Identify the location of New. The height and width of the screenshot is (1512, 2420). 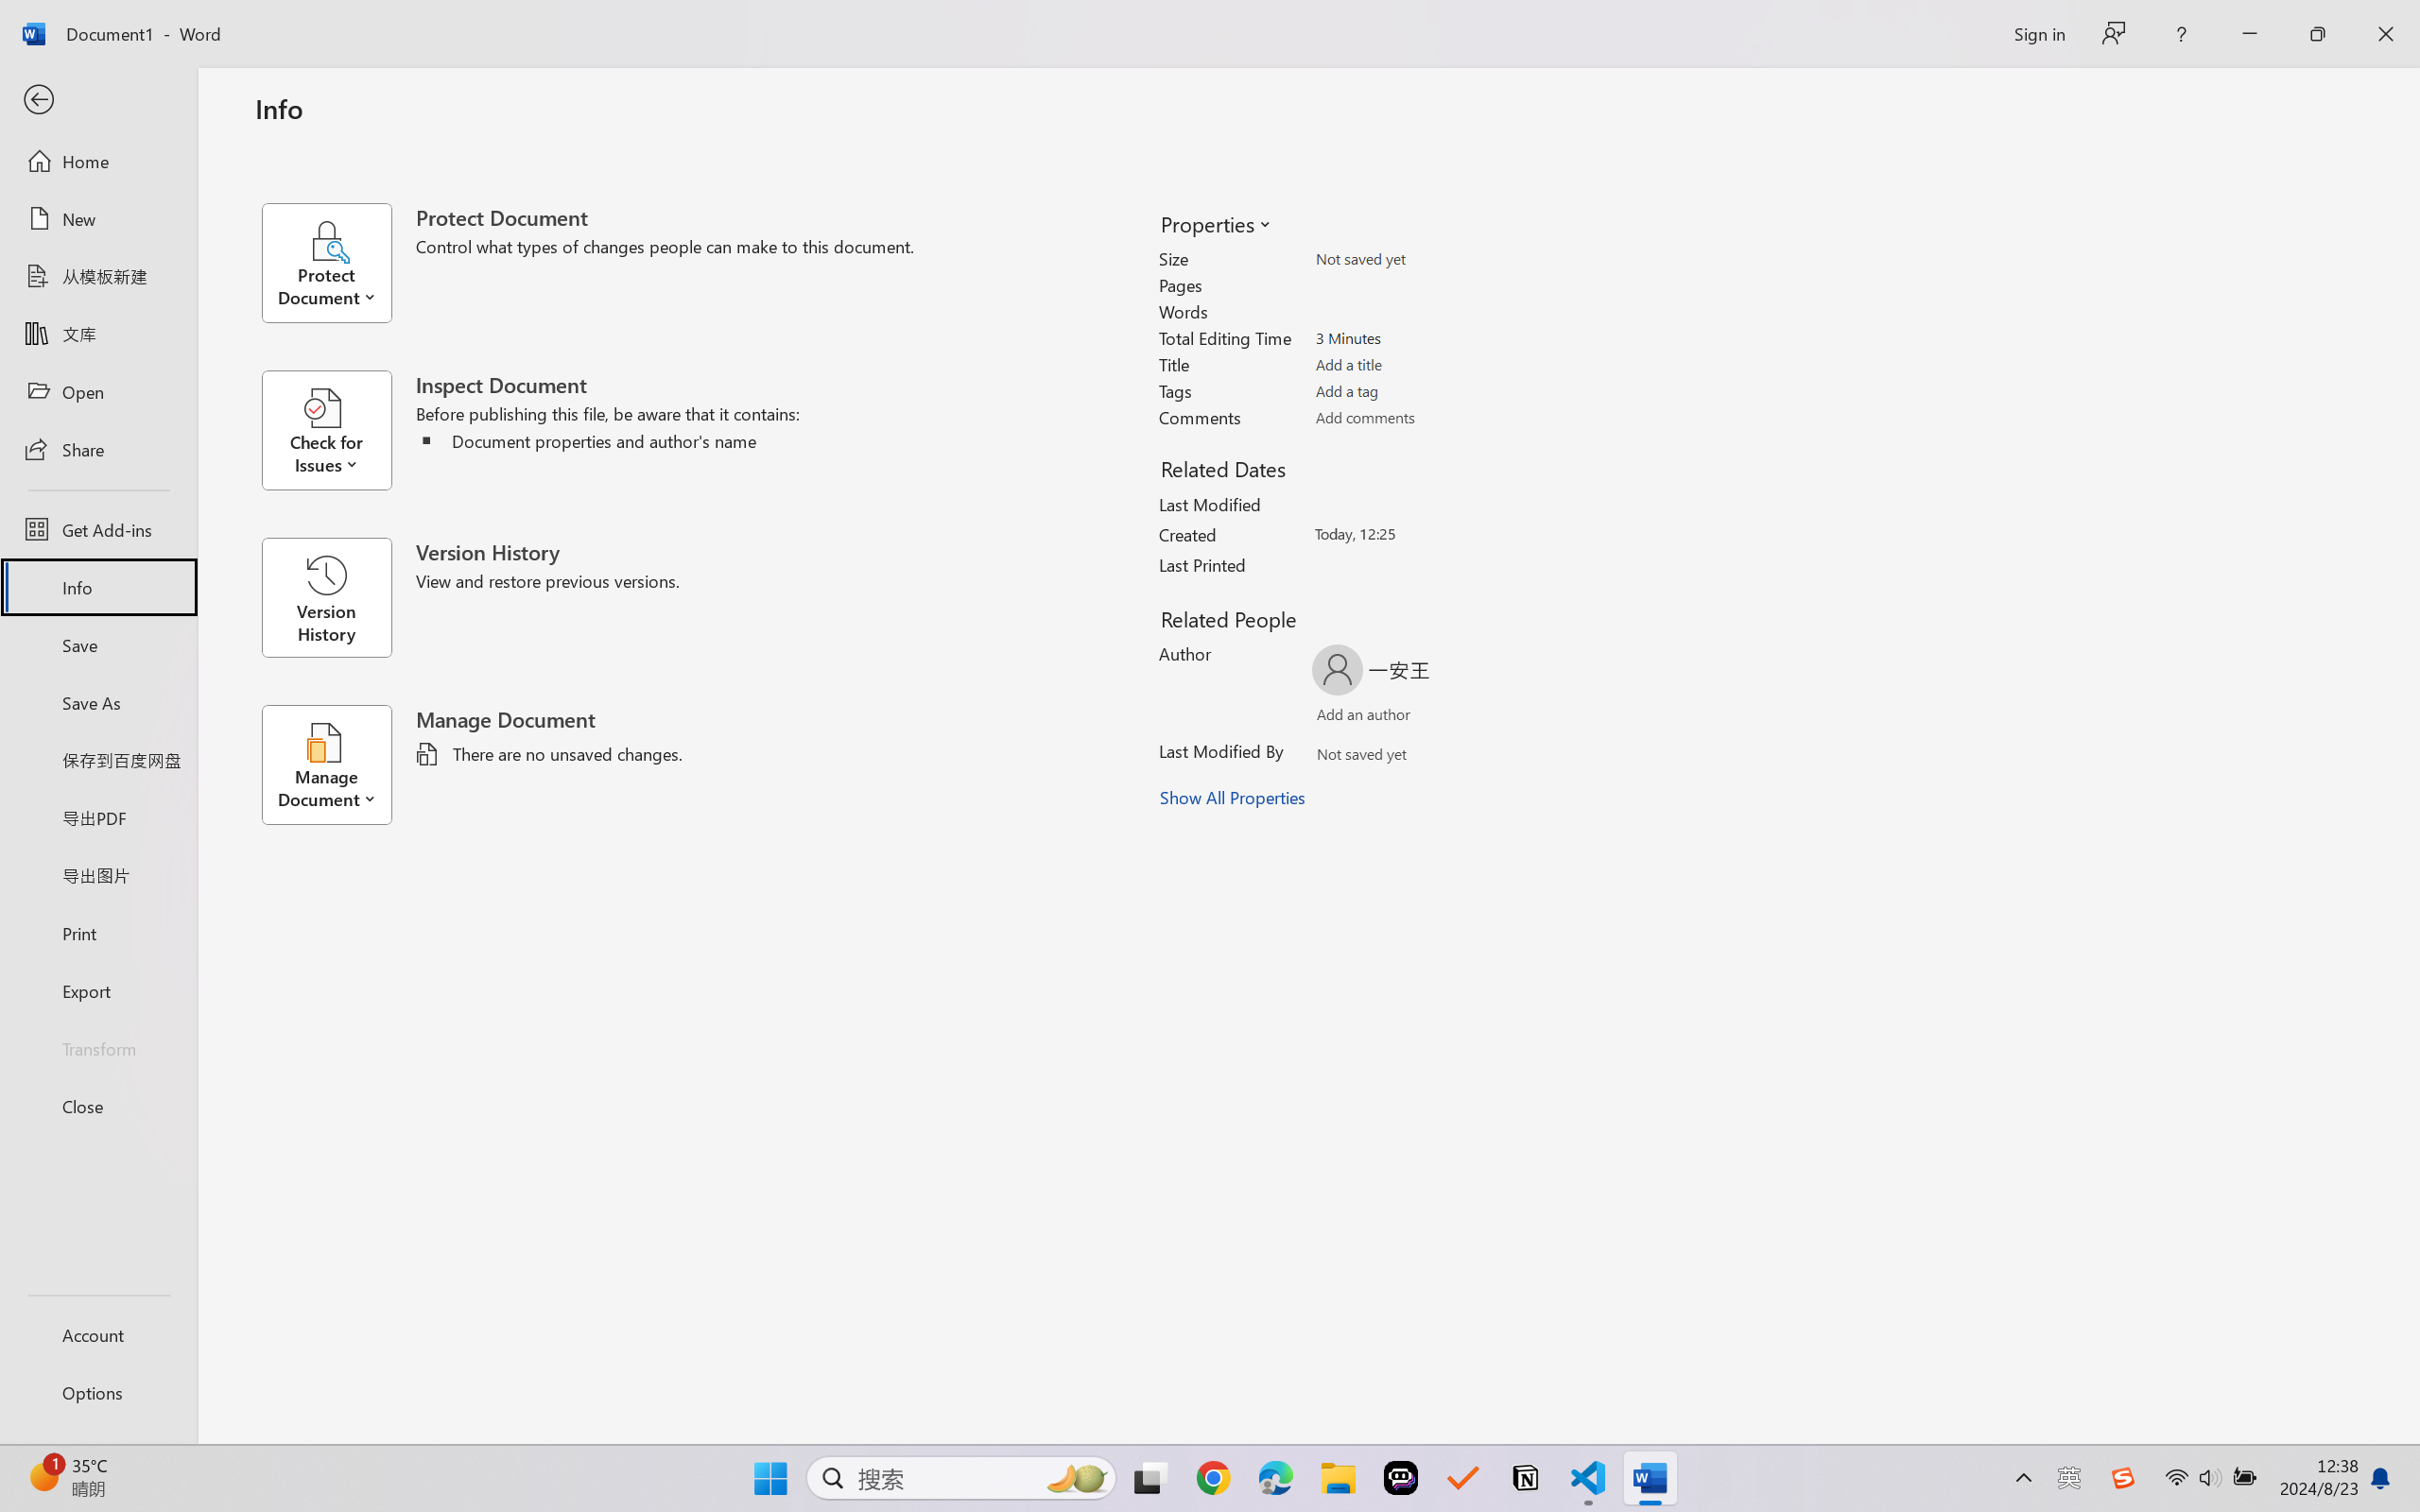
(98, 219).